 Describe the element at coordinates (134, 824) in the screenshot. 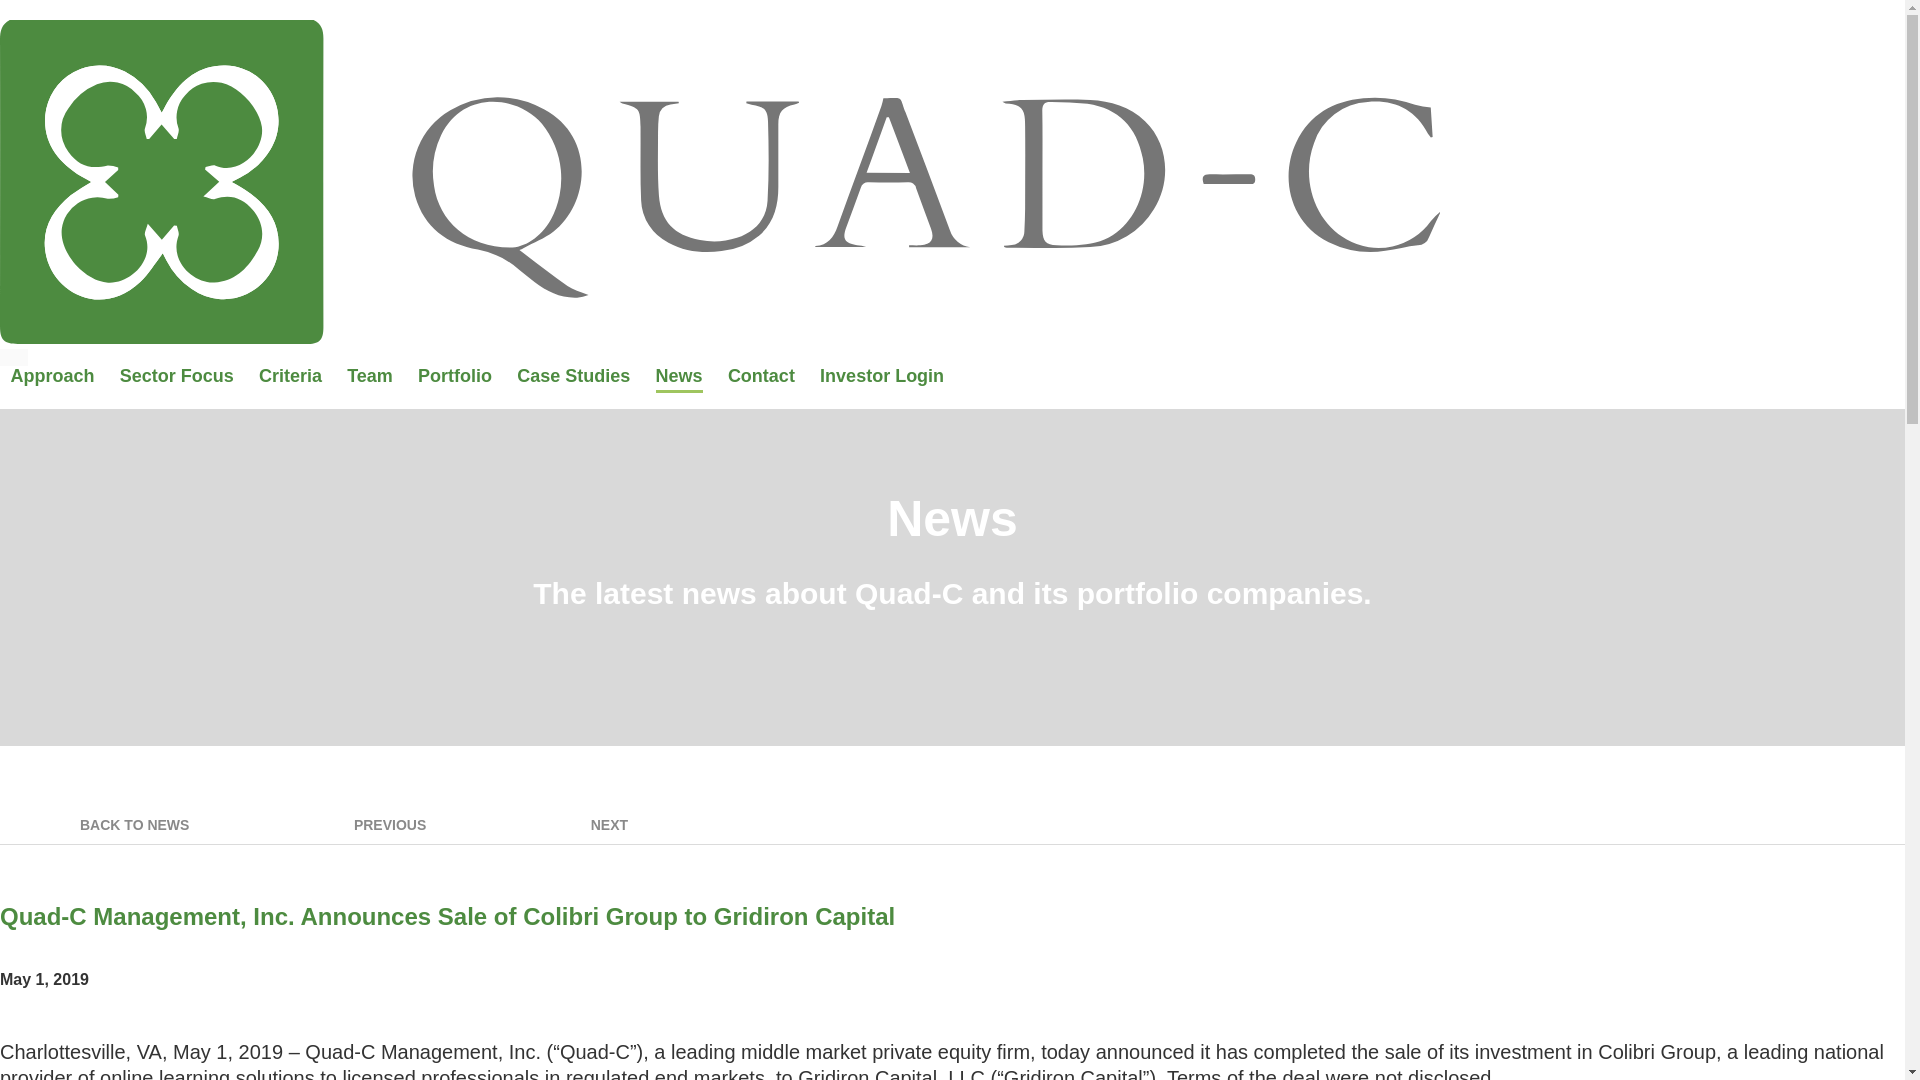

I see `BACK TO NEWS` at that location.